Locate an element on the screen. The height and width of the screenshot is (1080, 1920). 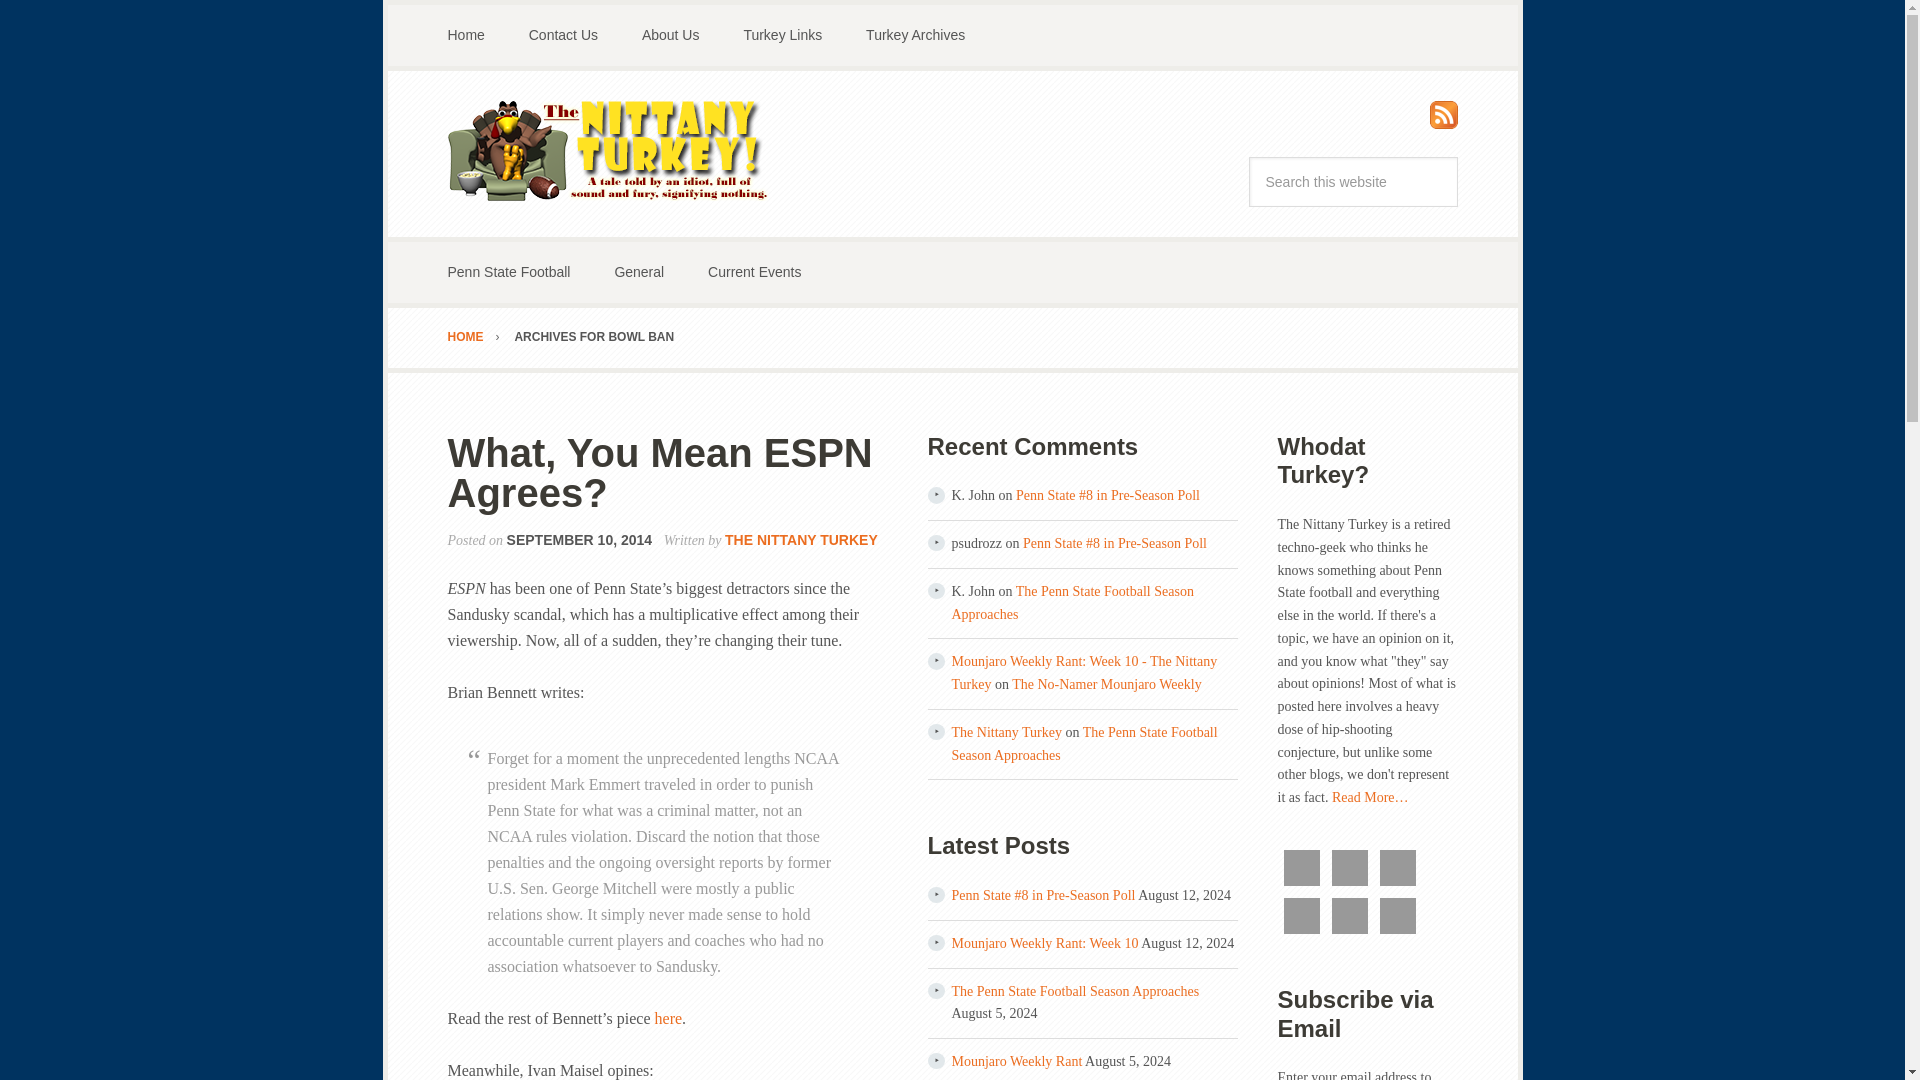
Turkey Archives is located at coordinates (915, 35).